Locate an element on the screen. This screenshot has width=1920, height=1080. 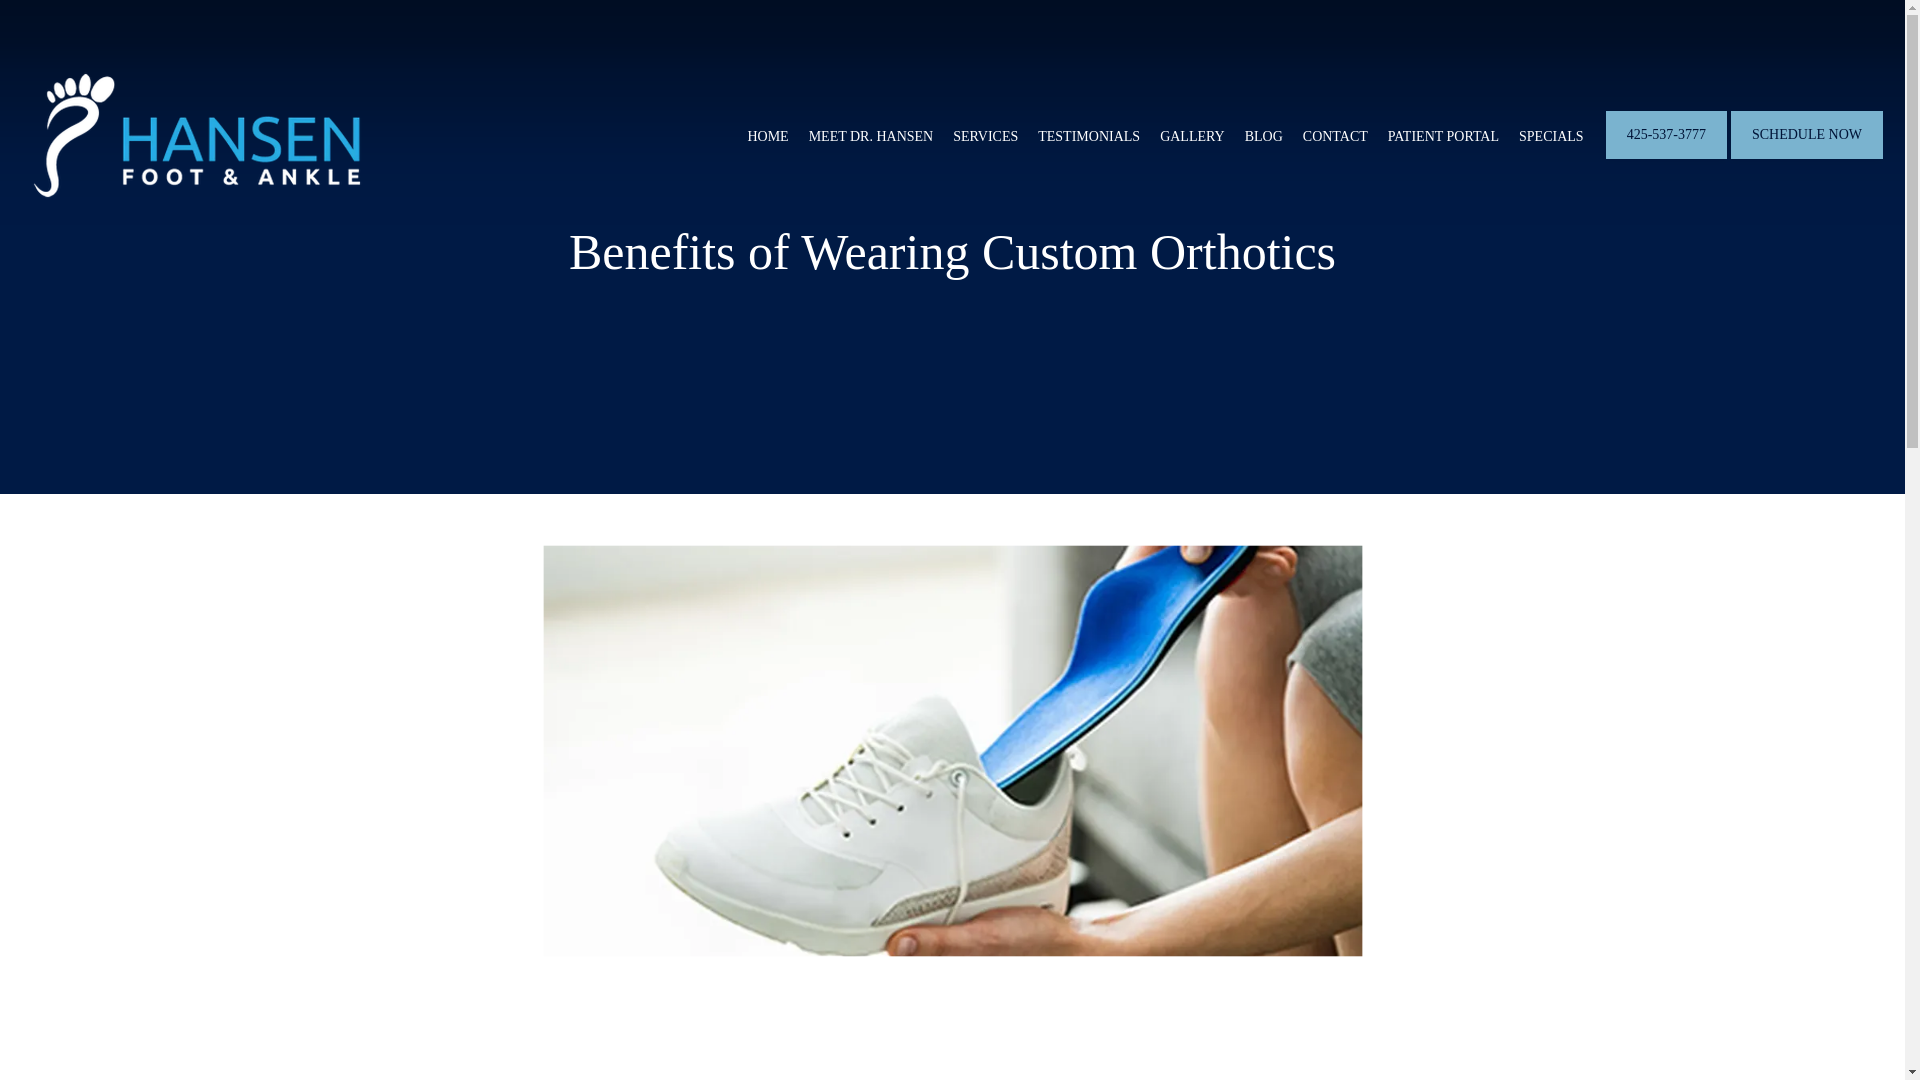
CONTACT is located at coordinates (1335, 136).